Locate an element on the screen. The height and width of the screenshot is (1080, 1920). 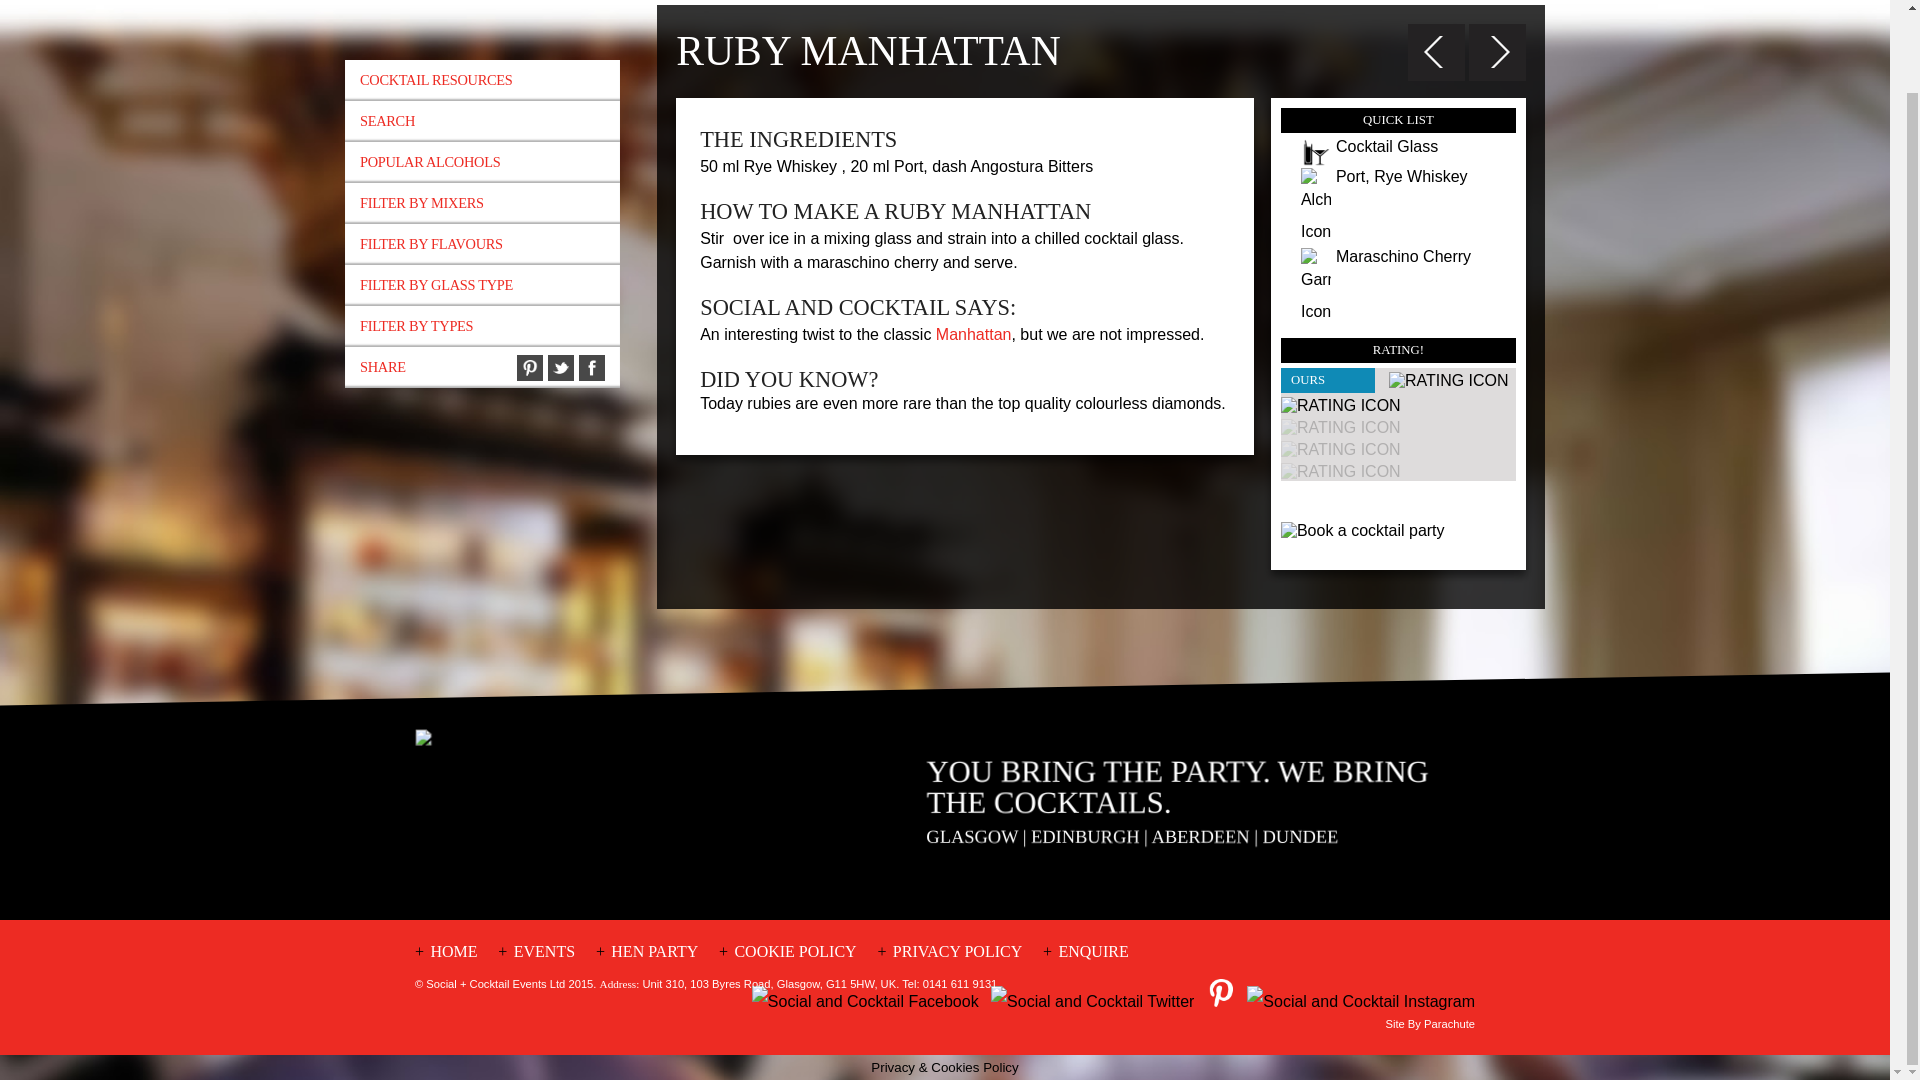
Ruby Martini is located at coordinates (1436, 54).